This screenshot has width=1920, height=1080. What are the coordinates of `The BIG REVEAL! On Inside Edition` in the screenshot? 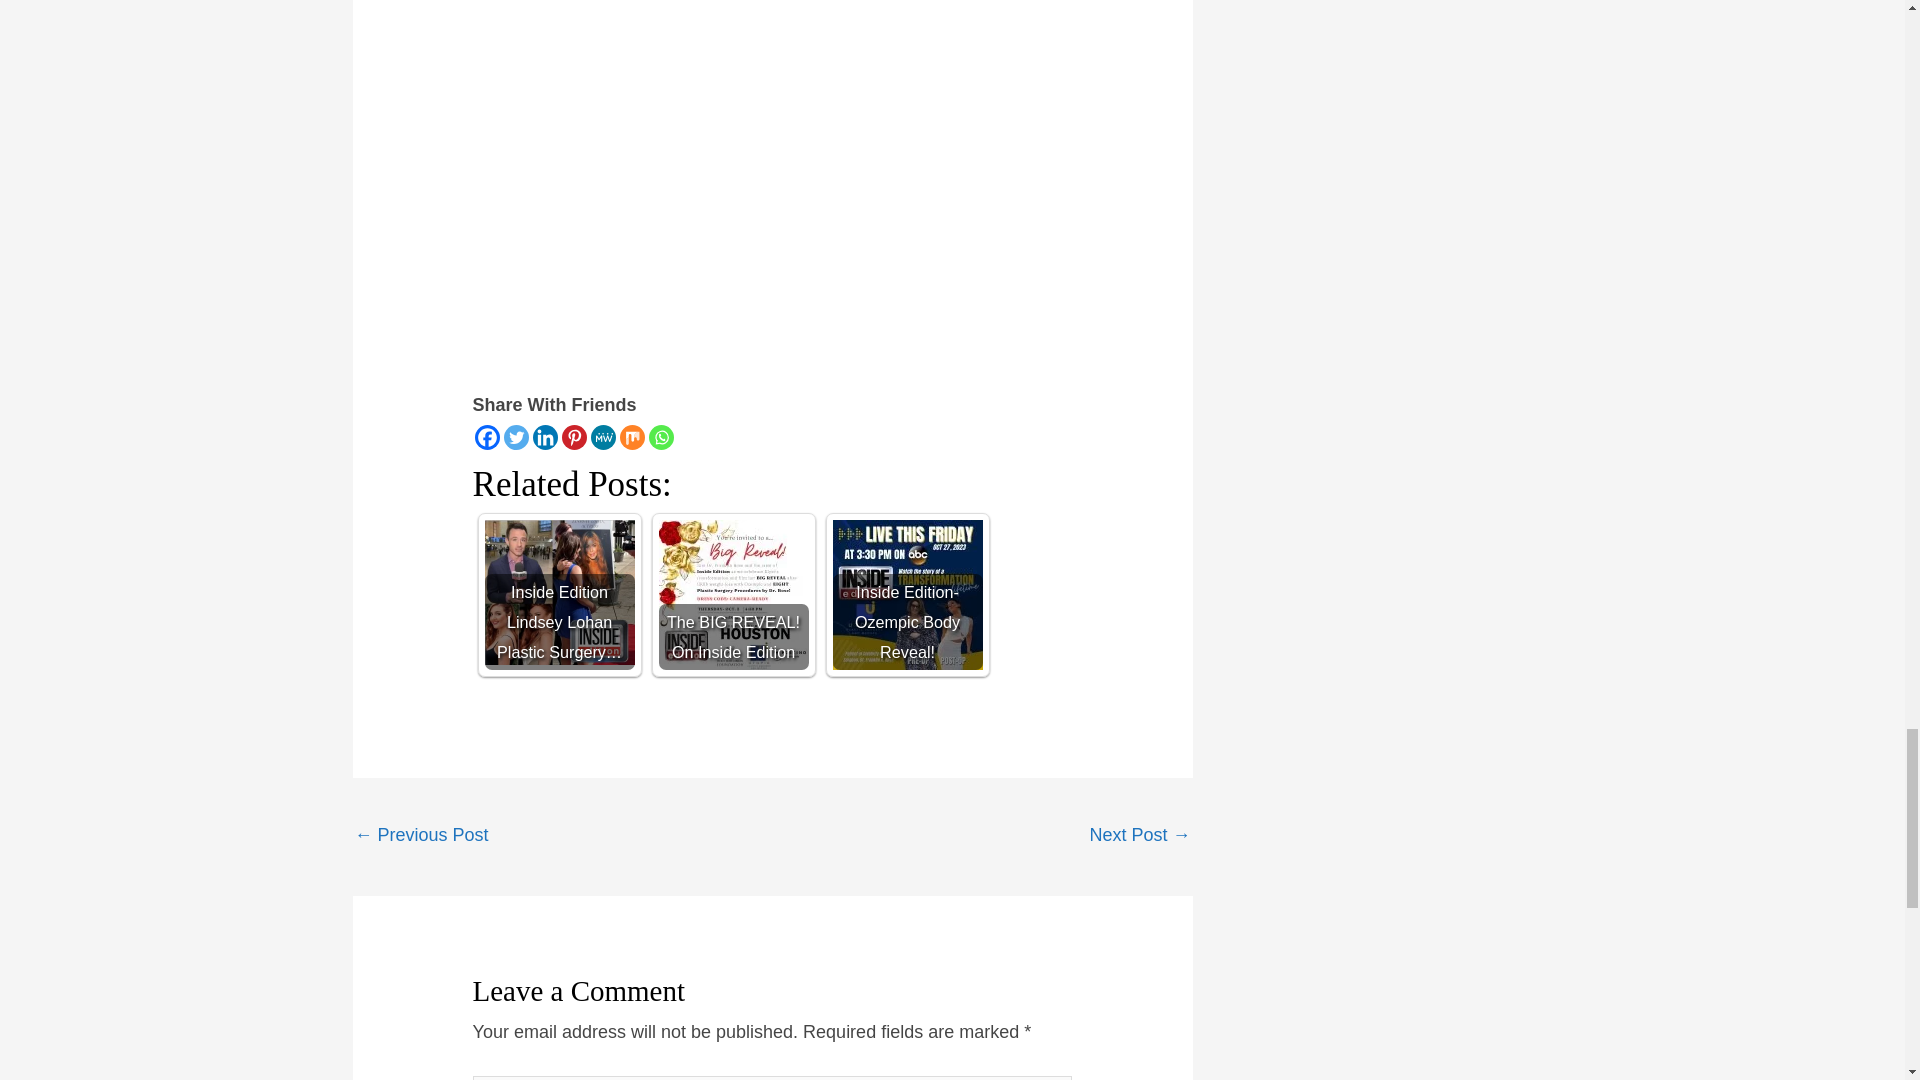 It's located at (733, 594).